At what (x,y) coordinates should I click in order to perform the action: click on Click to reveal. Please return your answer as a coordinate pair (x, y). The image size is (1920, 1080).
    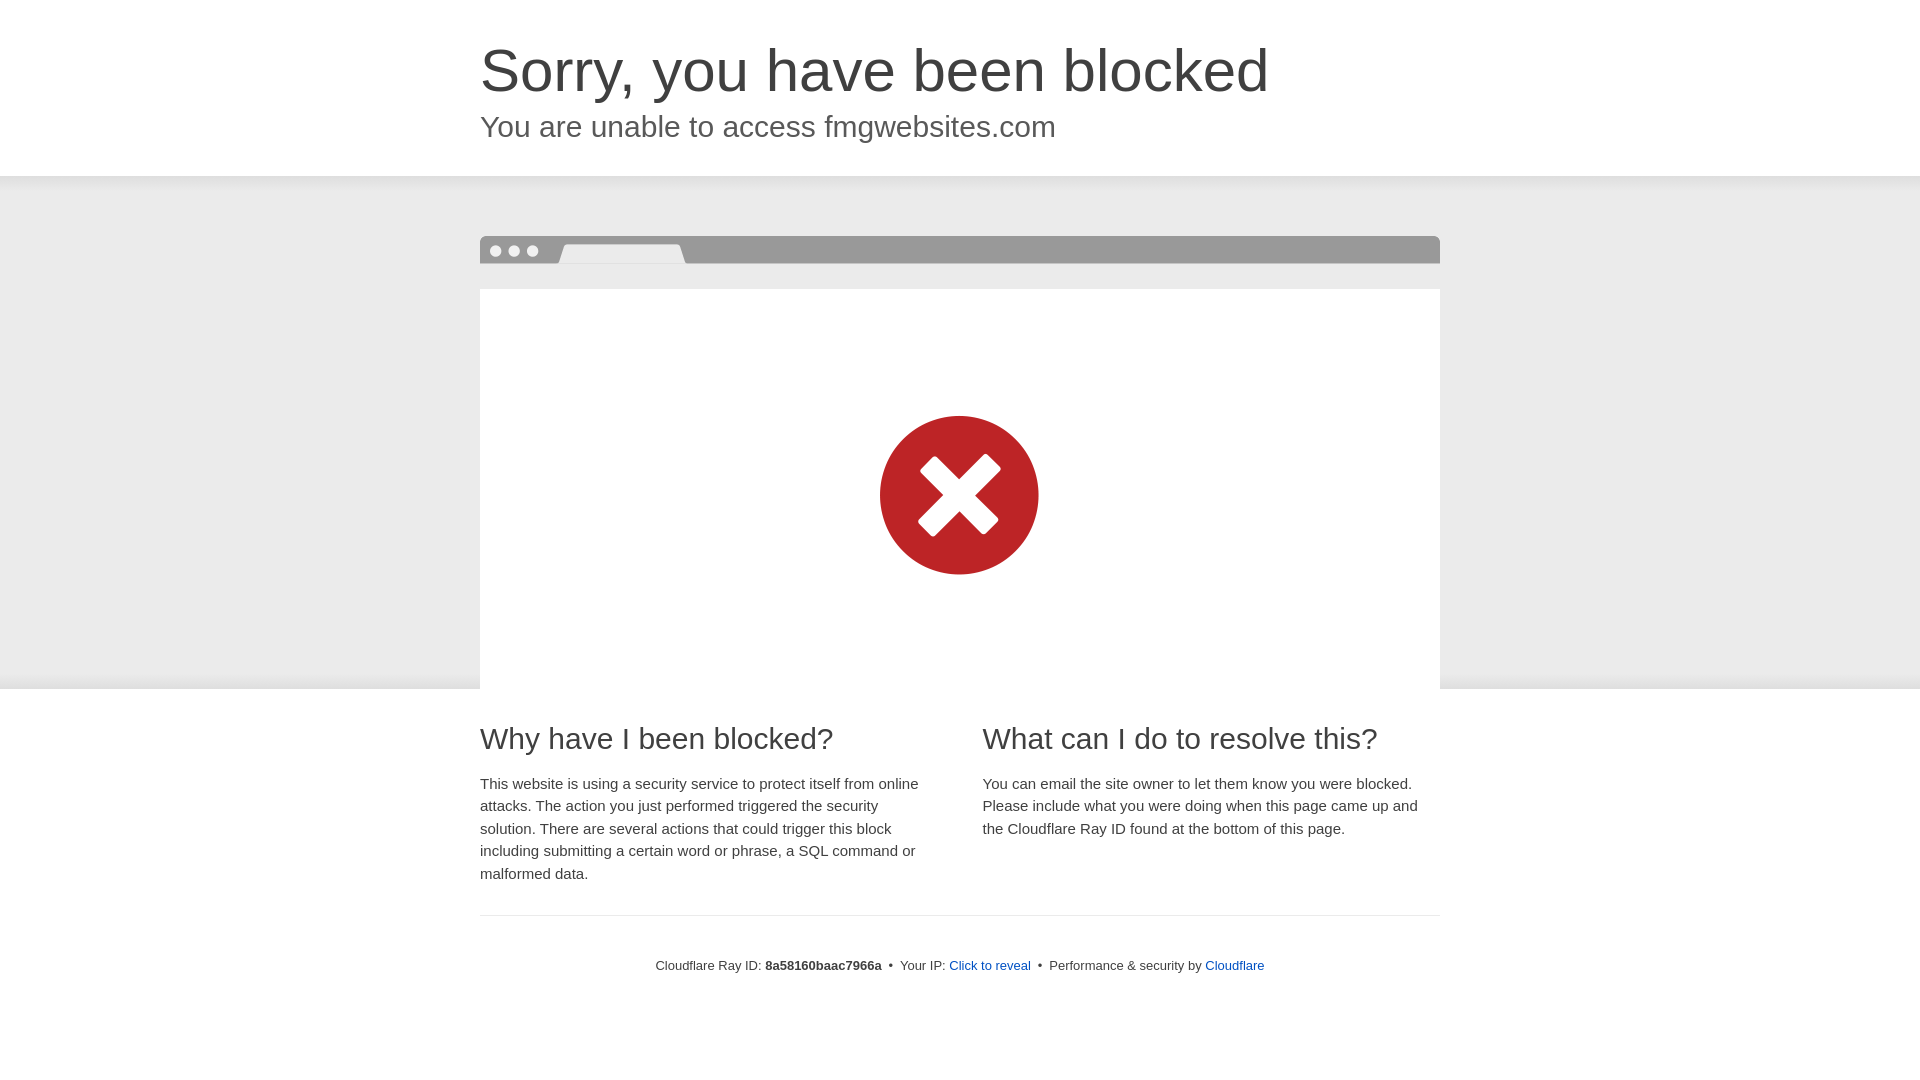
    Looking at the image, I should click on (990, 966).